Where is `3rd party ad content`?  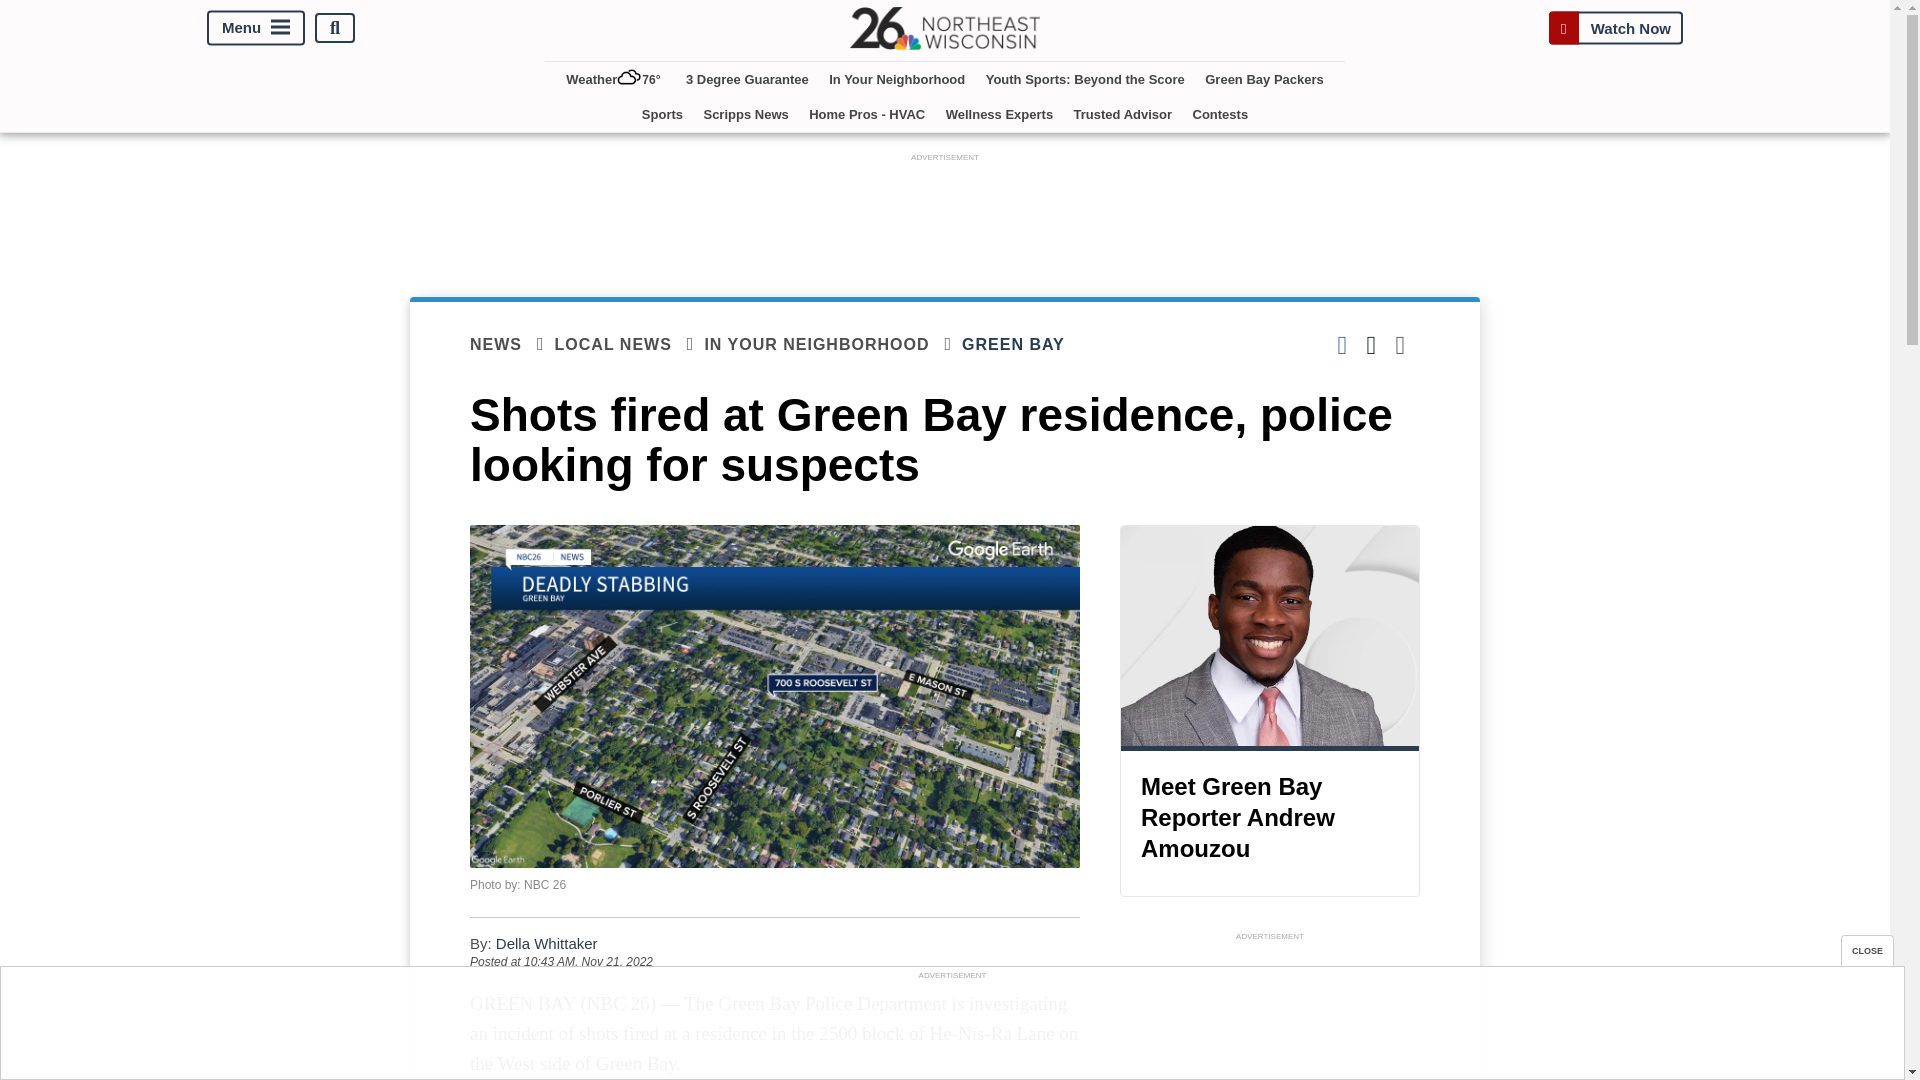
3rd party ad content is located at coordinates (1270, 1013).